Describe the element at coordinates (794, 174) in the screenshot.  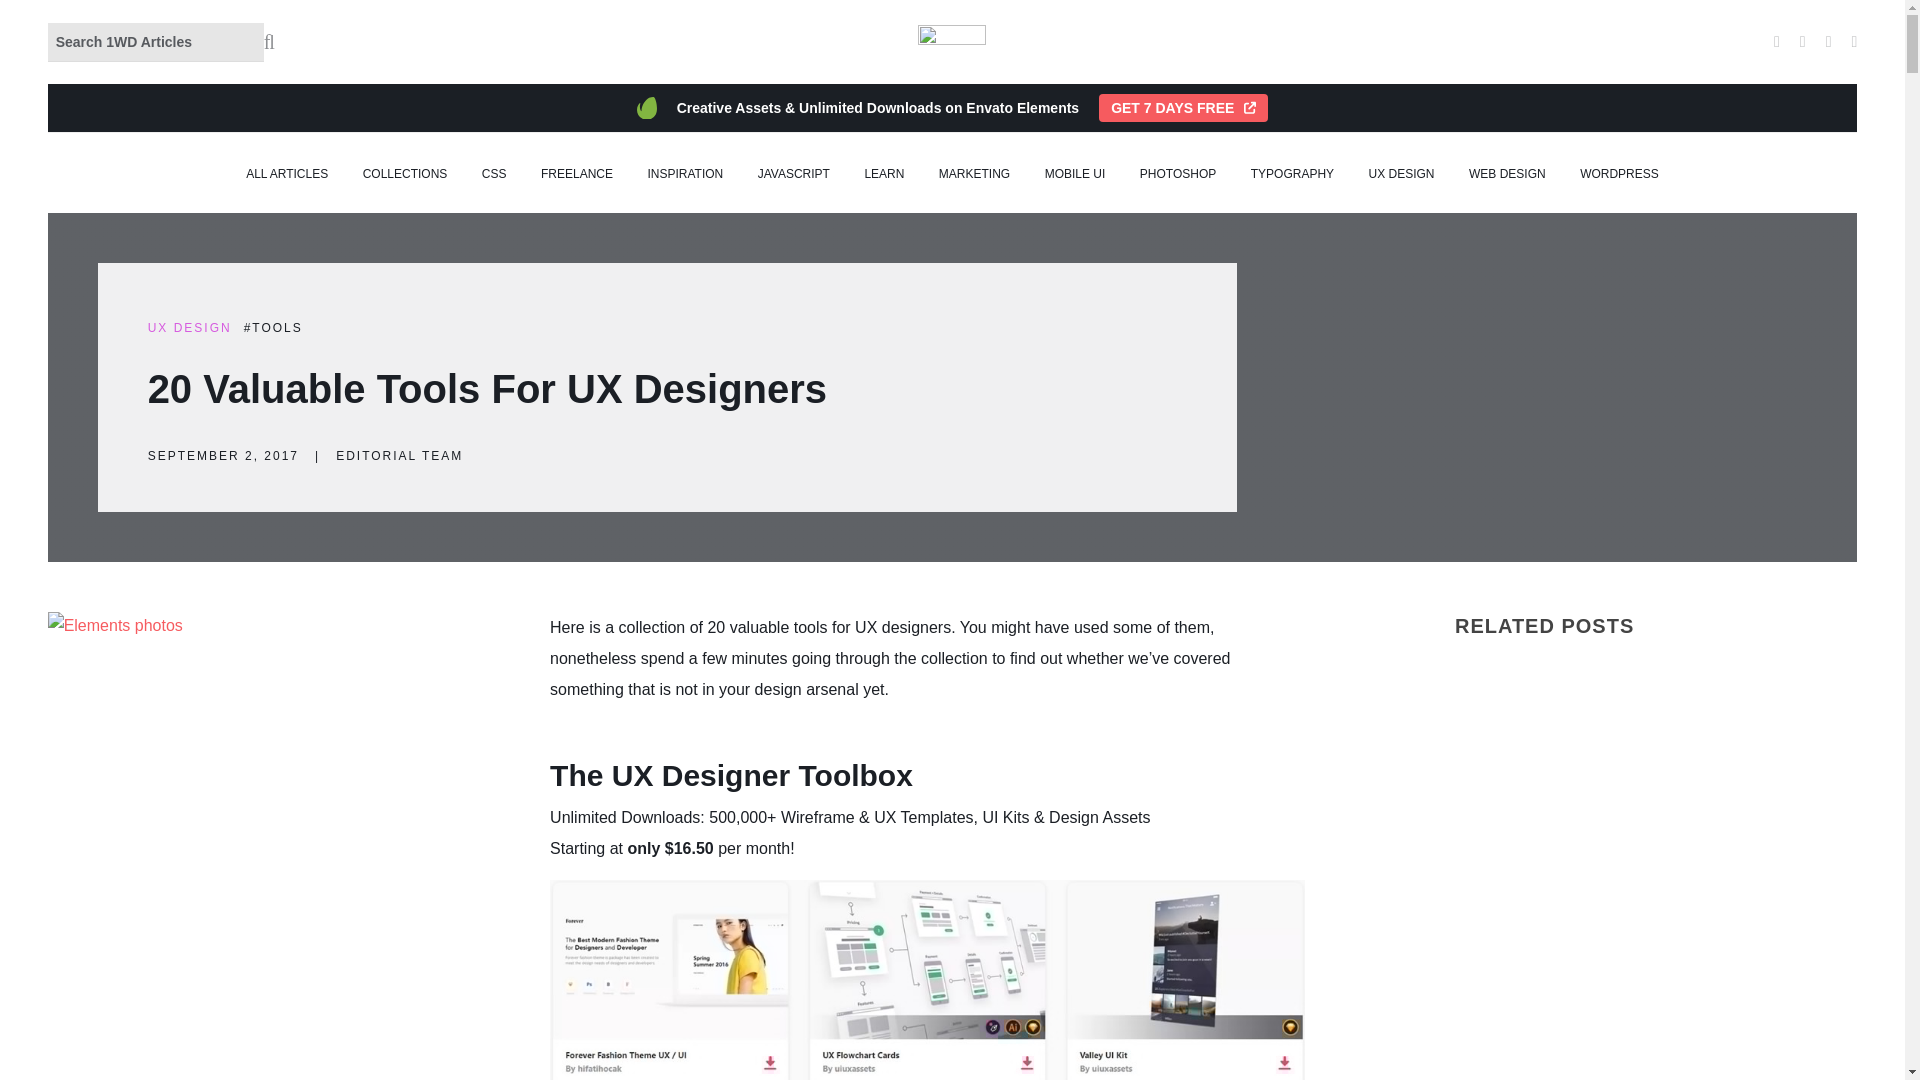
I see `JAVASCRIPT` at that location.